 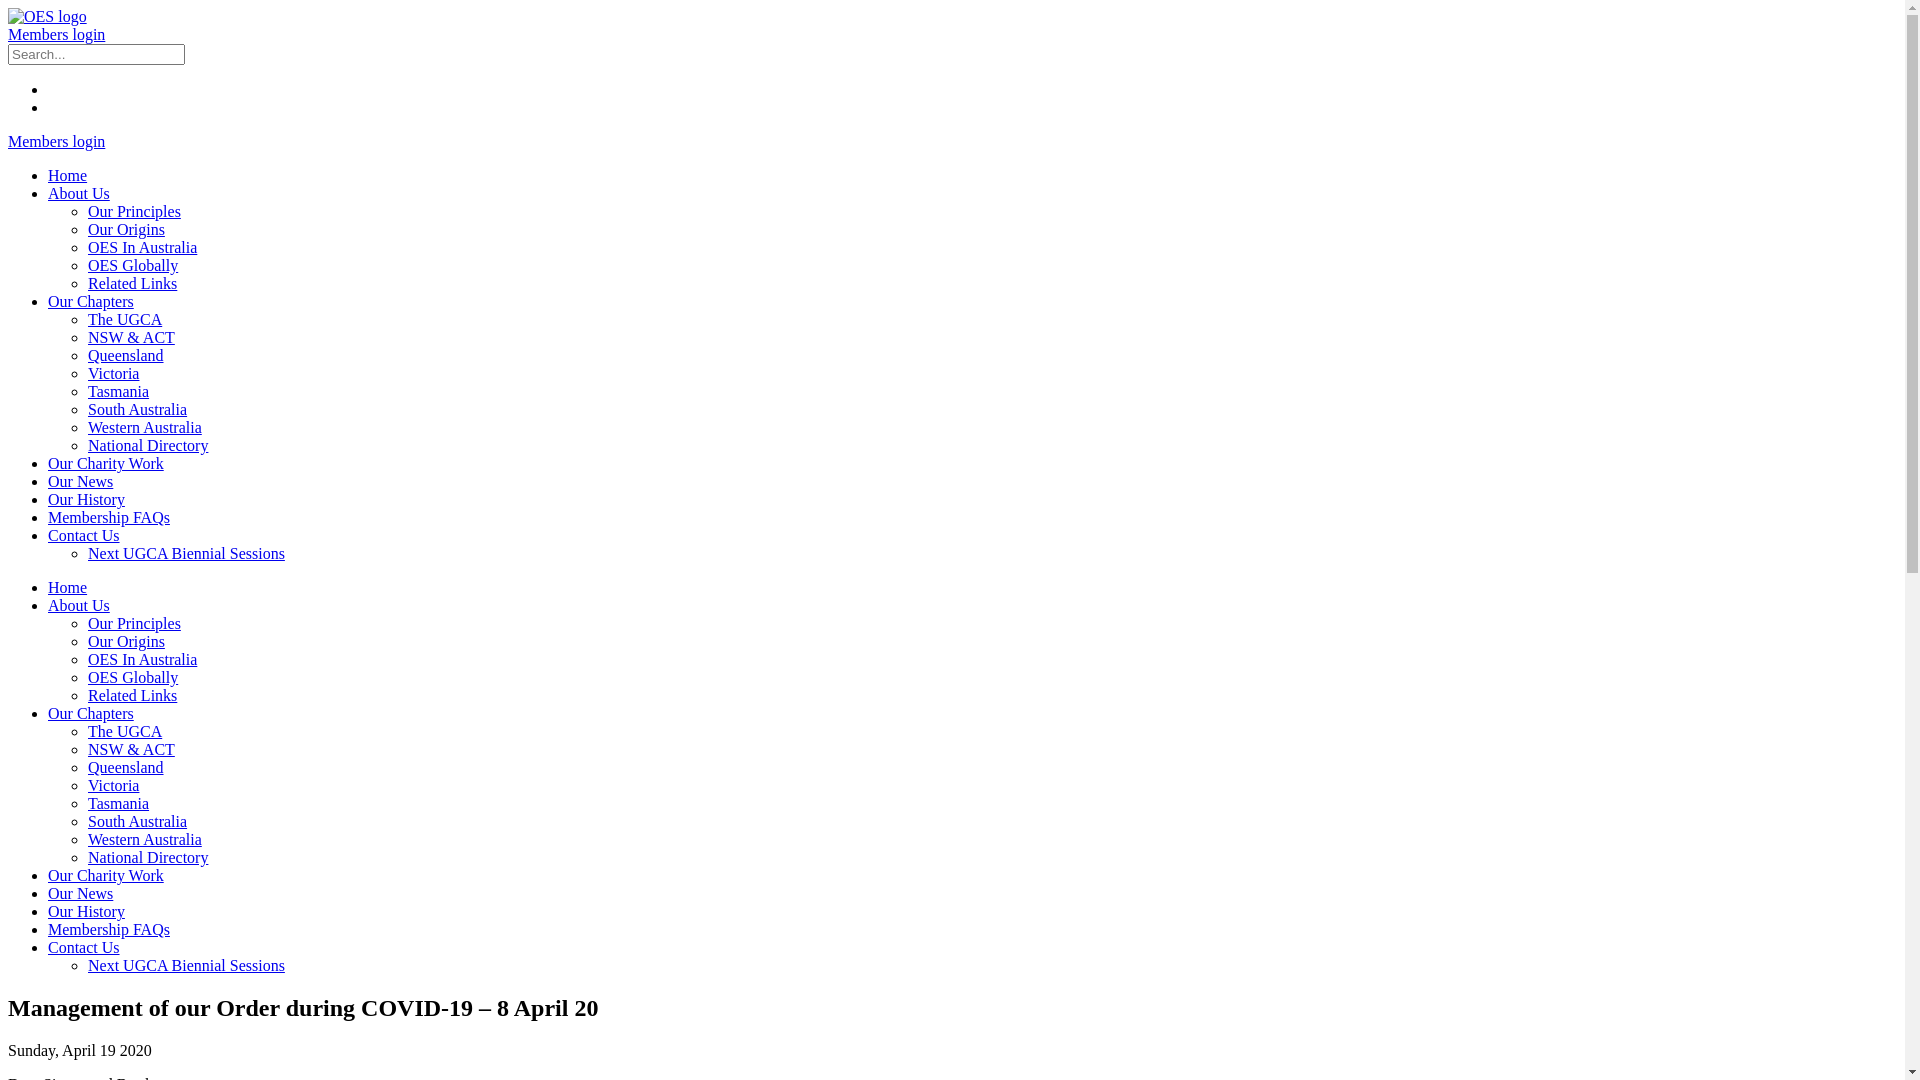 I want to click on OES In Australia, so click(x=142, y=660).